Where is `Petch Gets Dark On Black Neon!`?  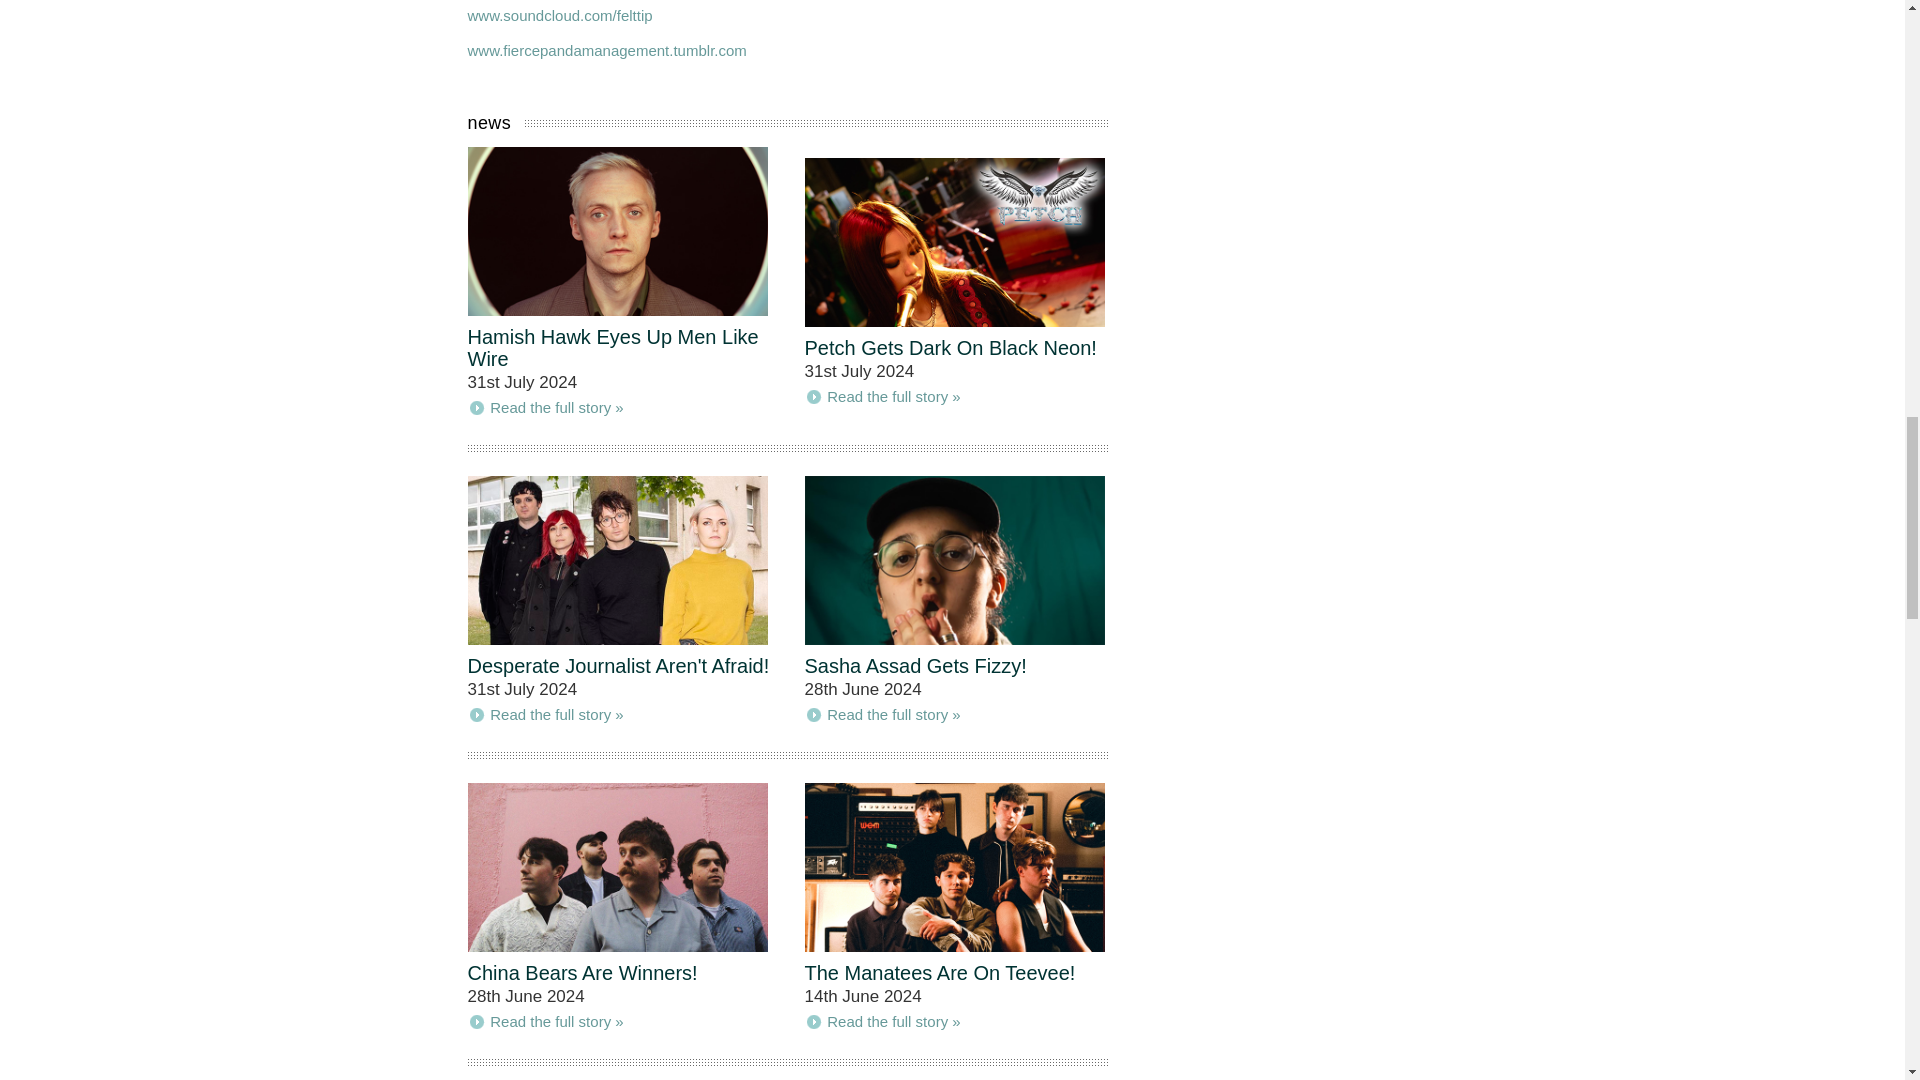
Petch Gets Dark On Black Neon! is located at coordinates (950, 347).